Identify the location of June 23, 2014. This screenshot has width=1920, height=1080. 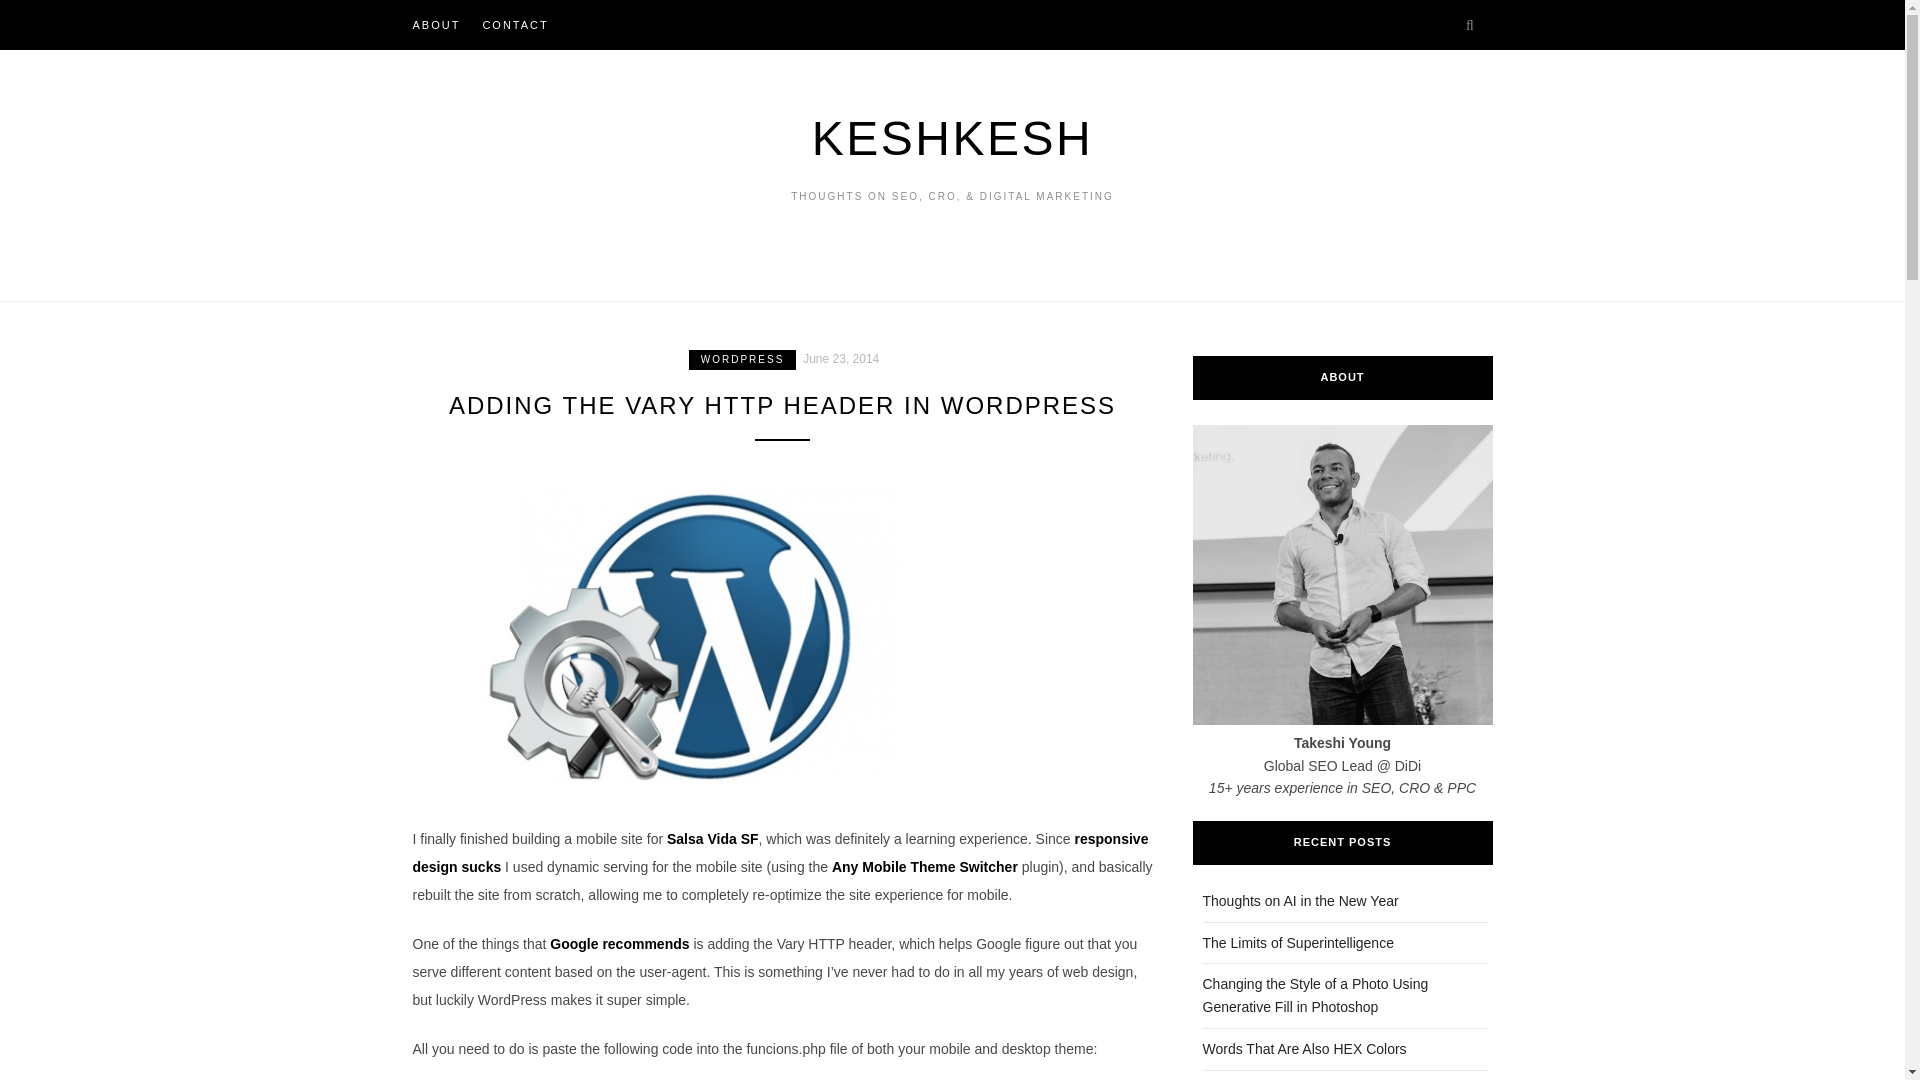
(840, 358).